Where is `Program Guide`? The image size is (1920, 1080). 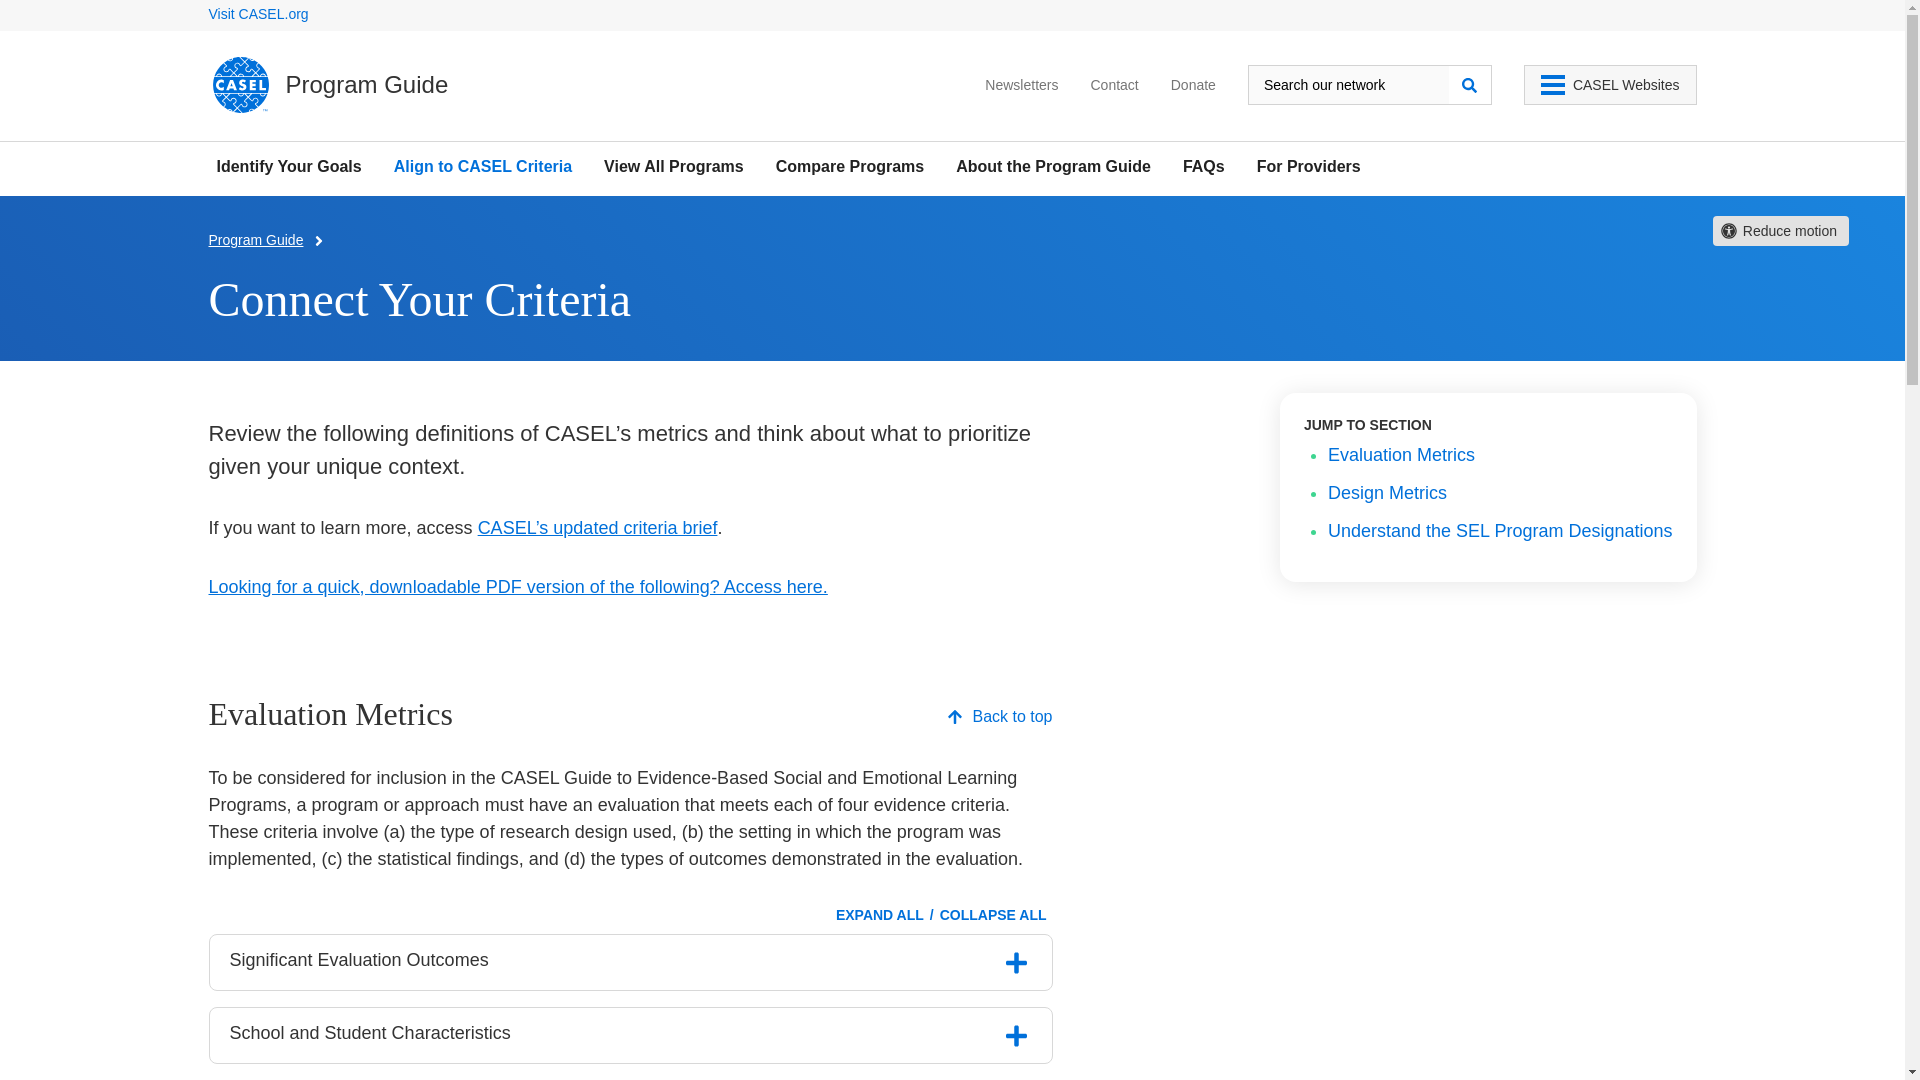
Program Guide is located at coordinates (255, 240).